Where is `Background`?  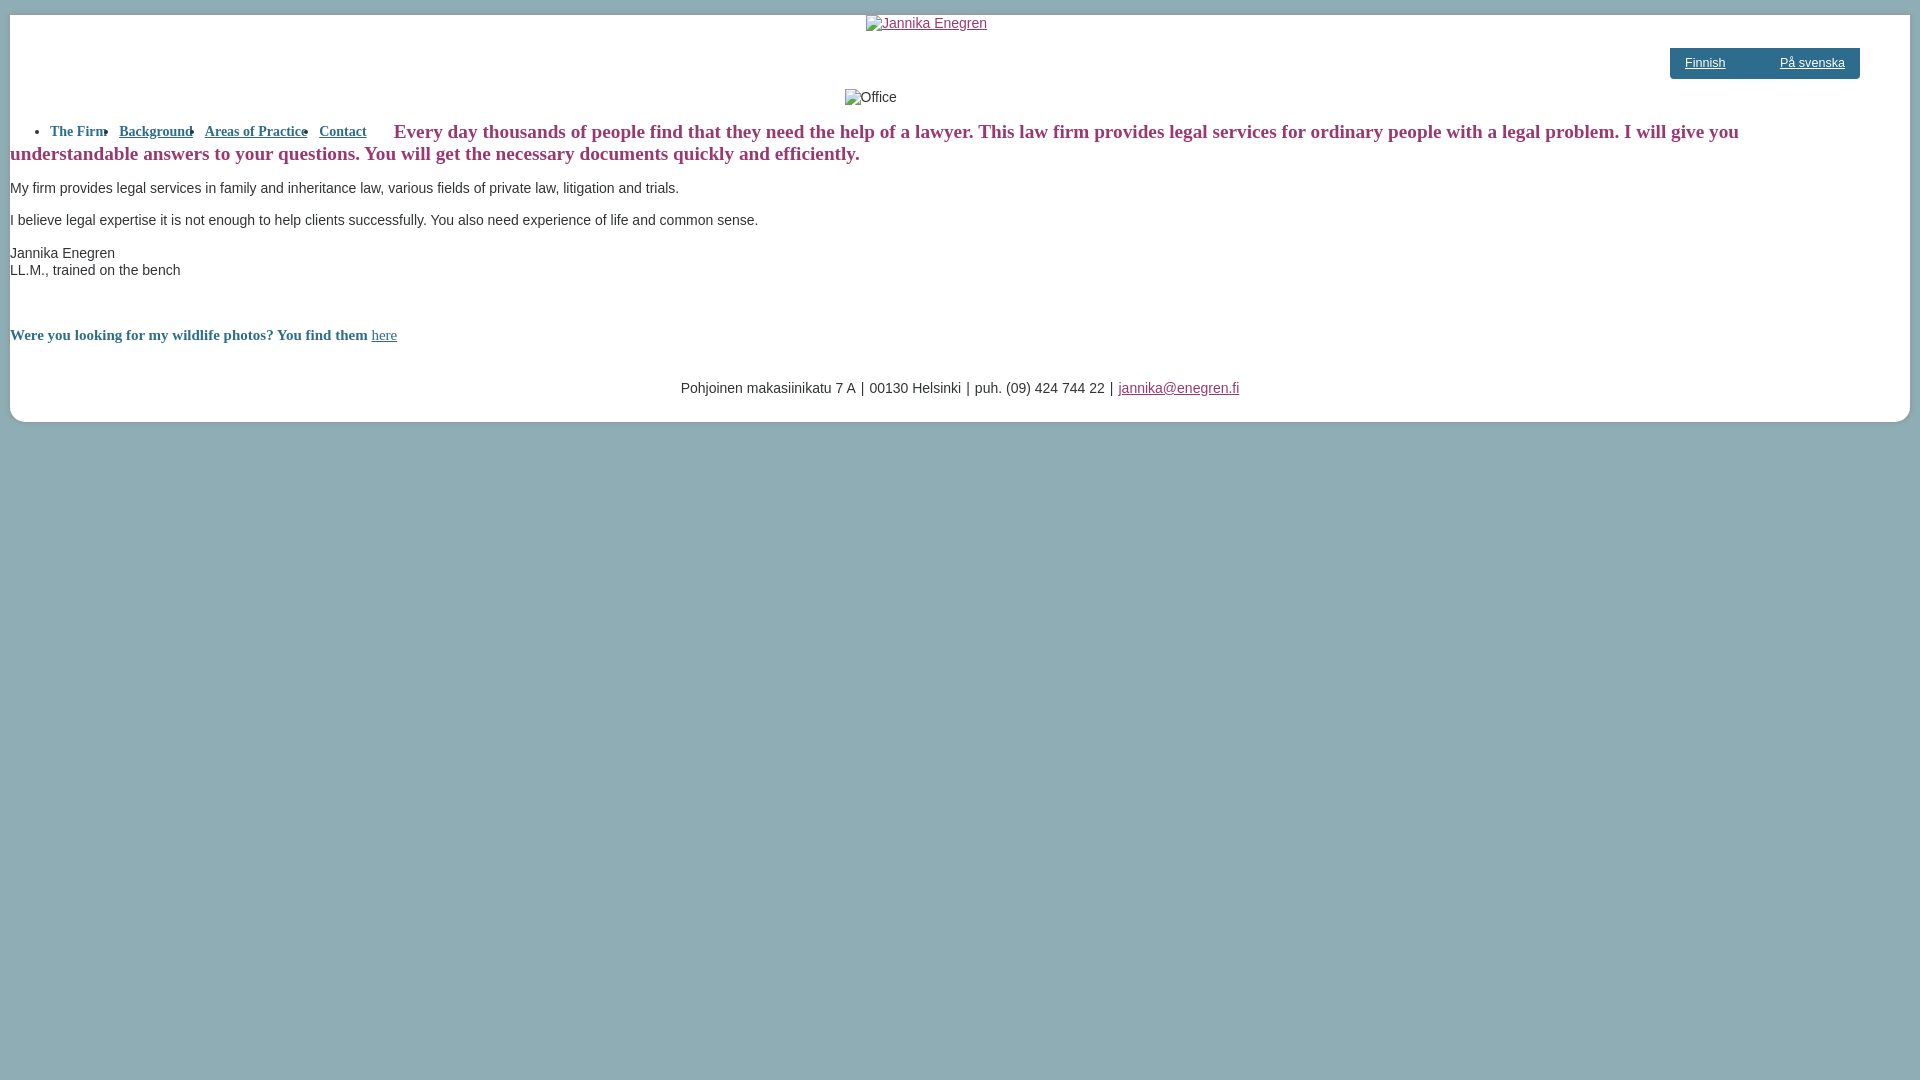
Background is located at coordinates (156, 132).